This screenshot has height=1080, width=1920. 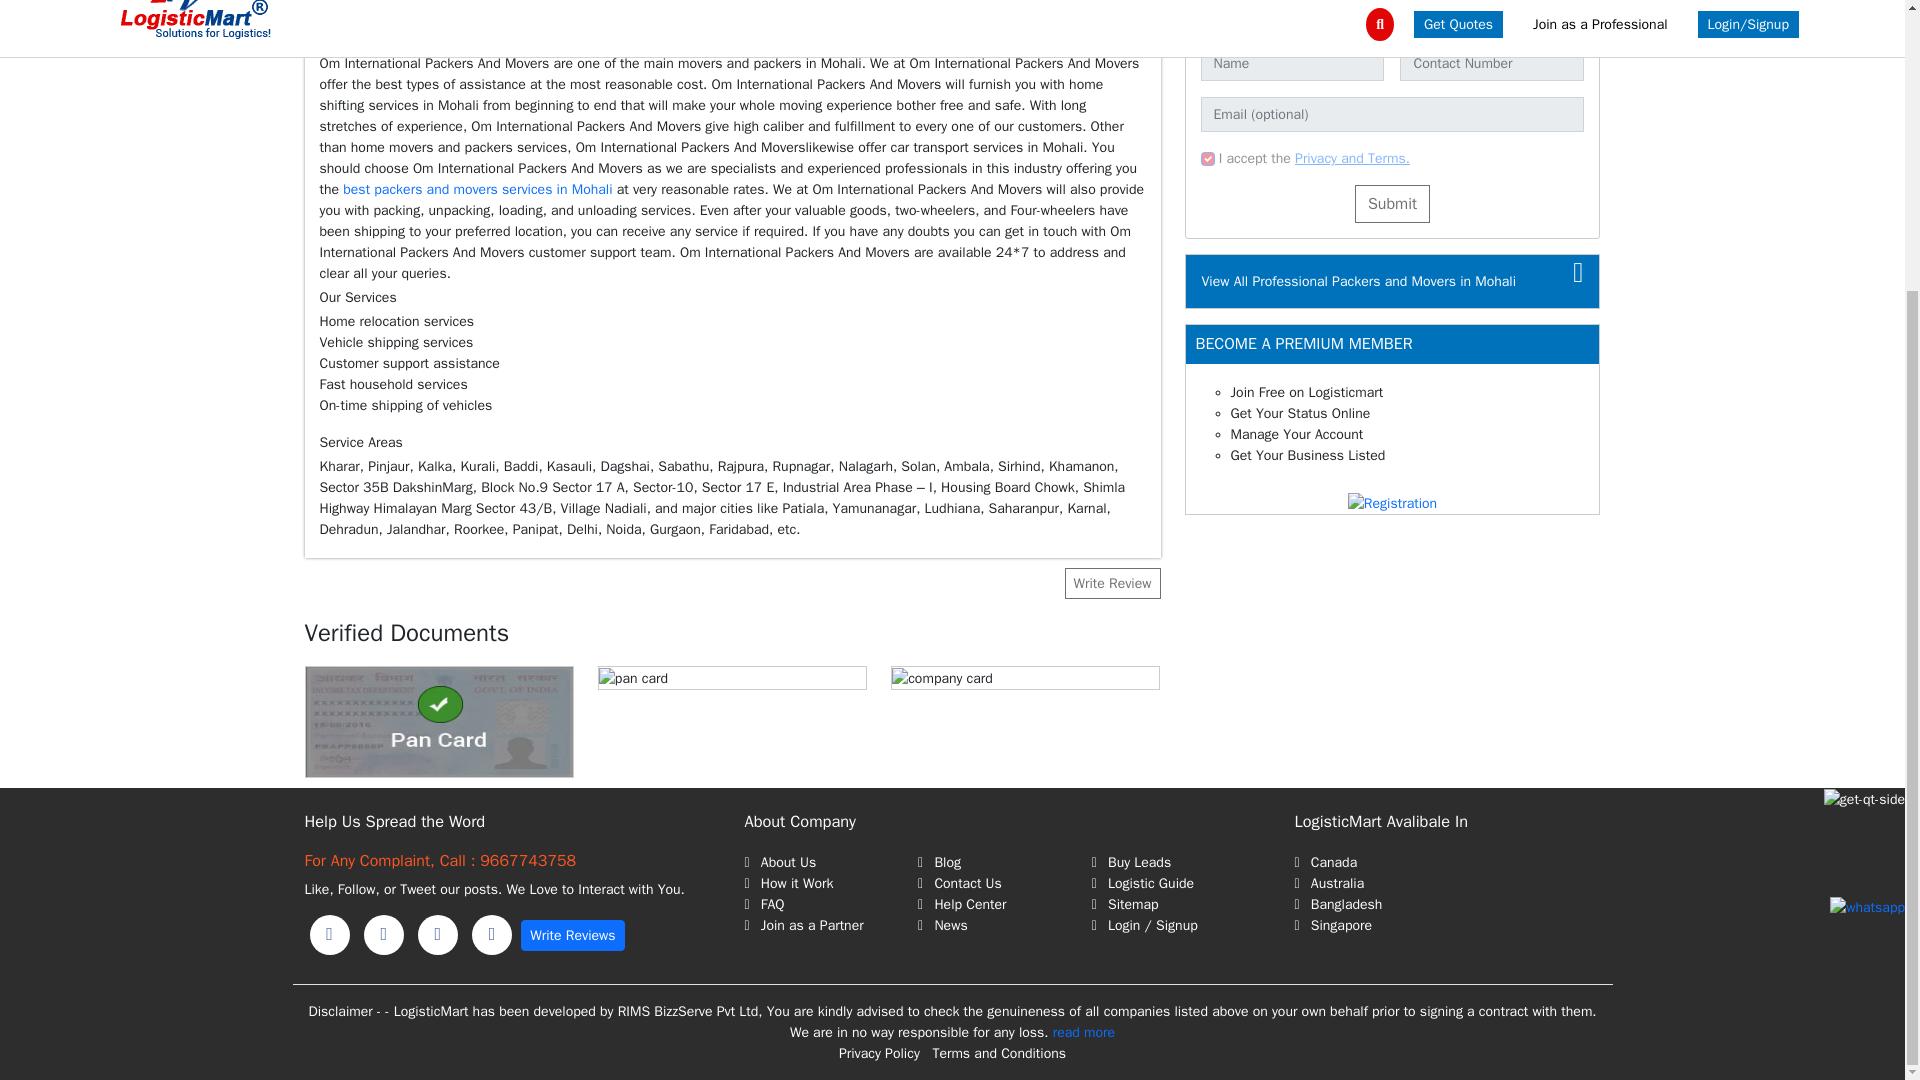 What do you see at coordinates (830, 862) in the screenshot?
I see `About Us` at bounding box center [830, 862].